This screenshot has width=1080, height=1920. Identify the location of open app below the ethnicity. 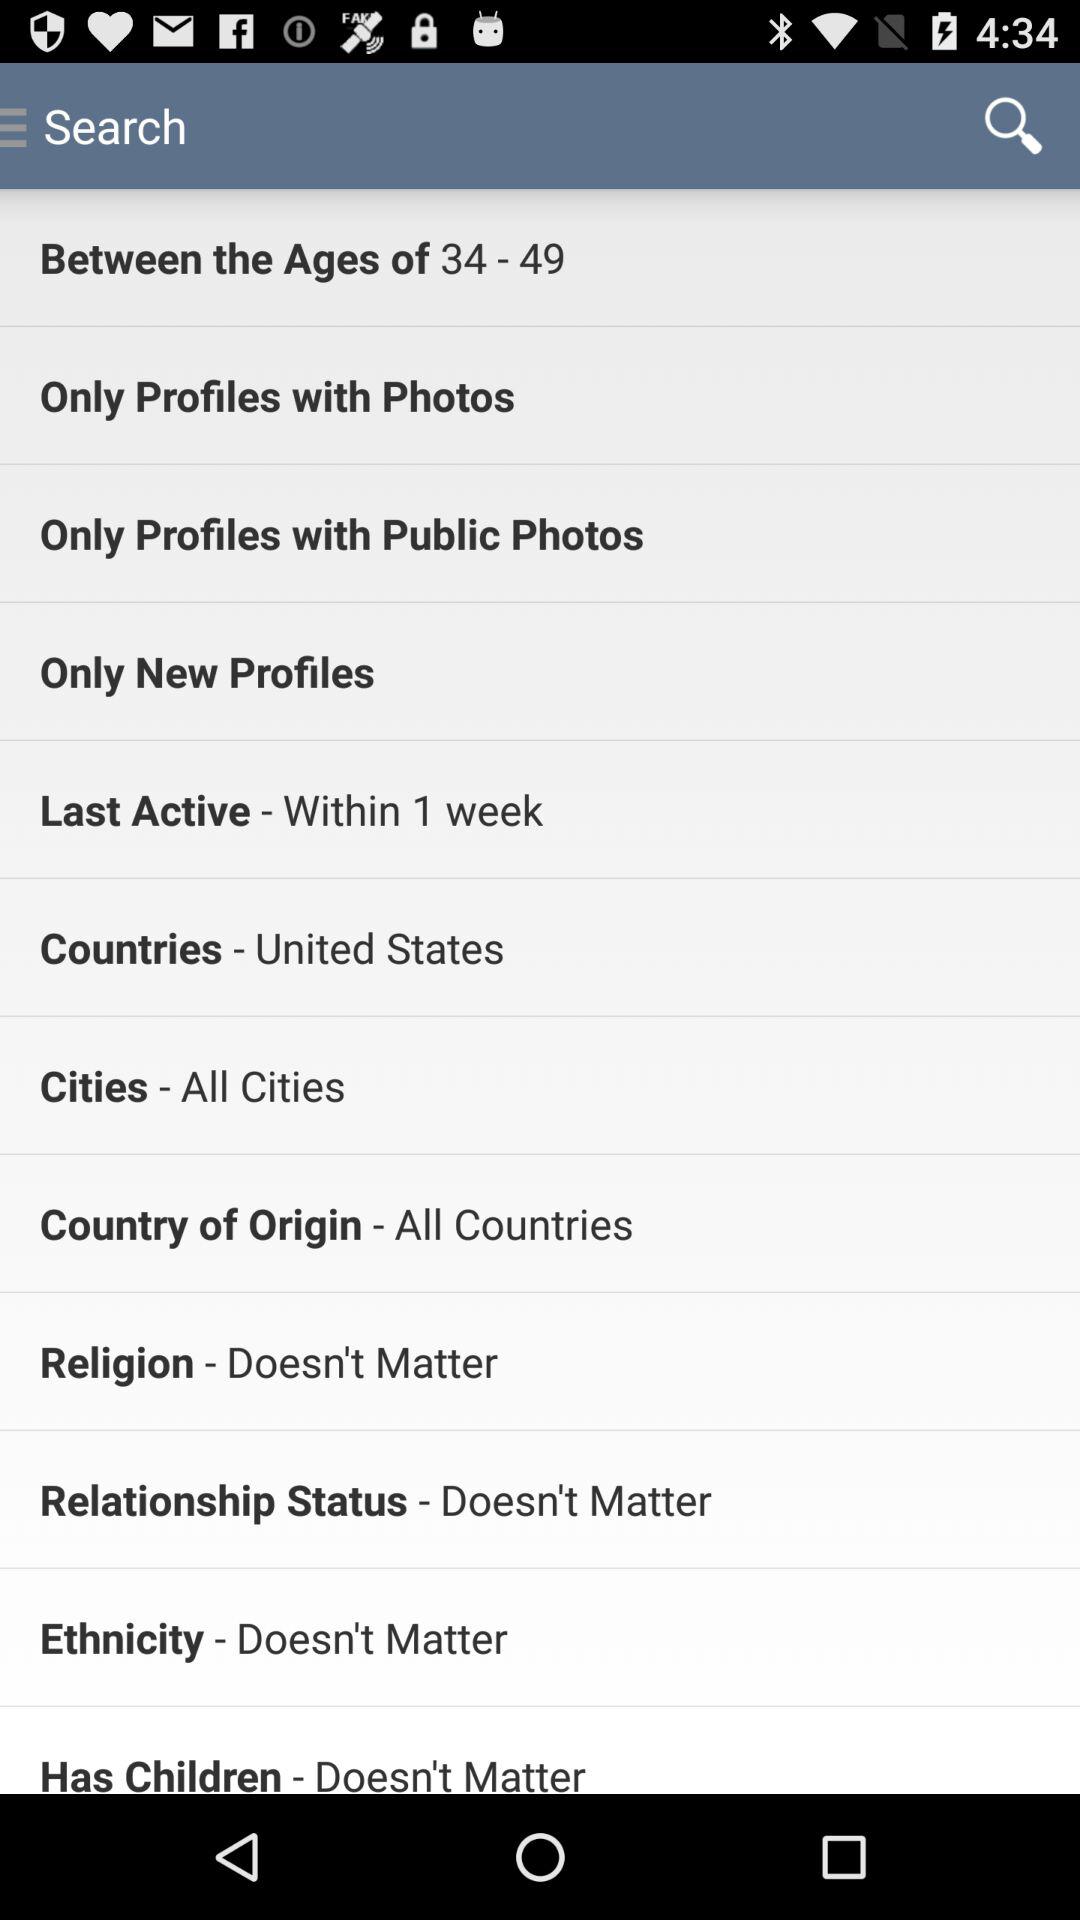
(160, 1770).